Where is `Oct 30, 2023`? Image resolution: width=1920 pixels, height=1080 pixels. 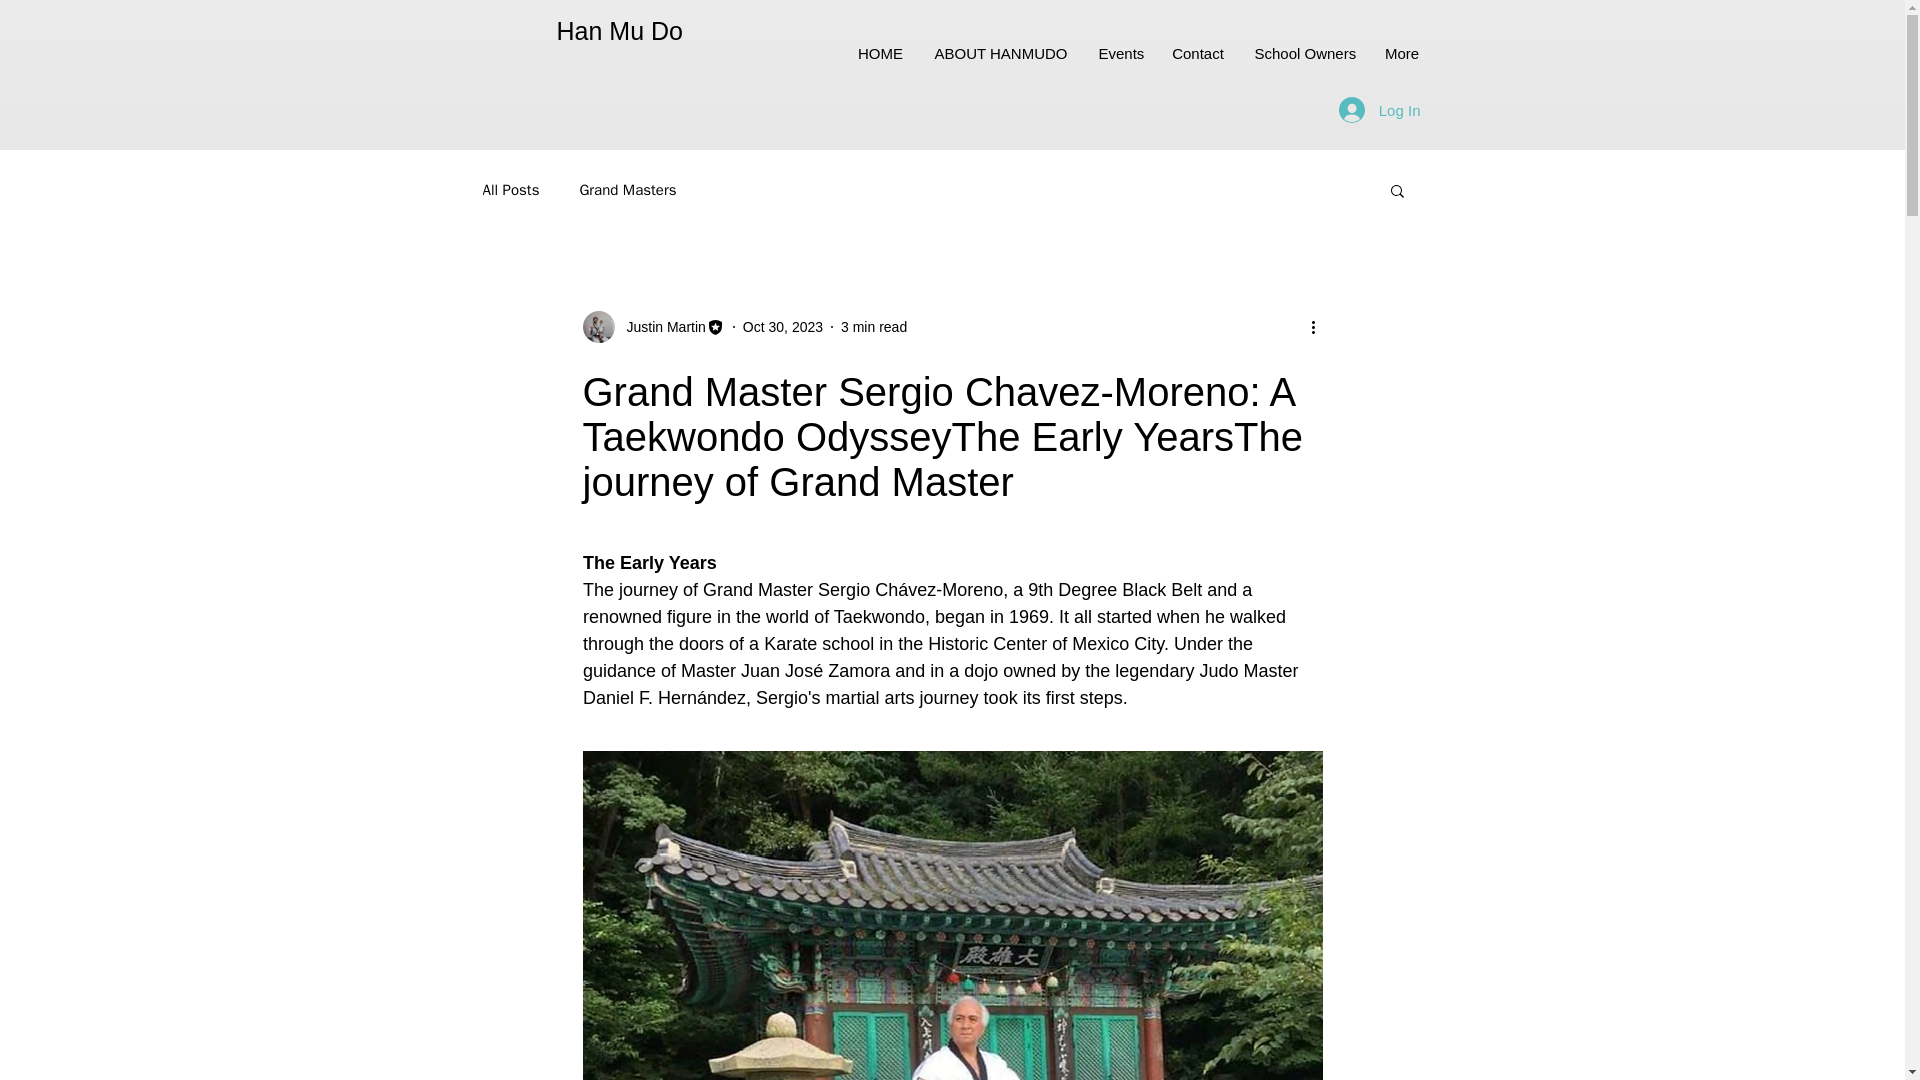
Oct 30, 2023 is located at coordinates (783, 325).